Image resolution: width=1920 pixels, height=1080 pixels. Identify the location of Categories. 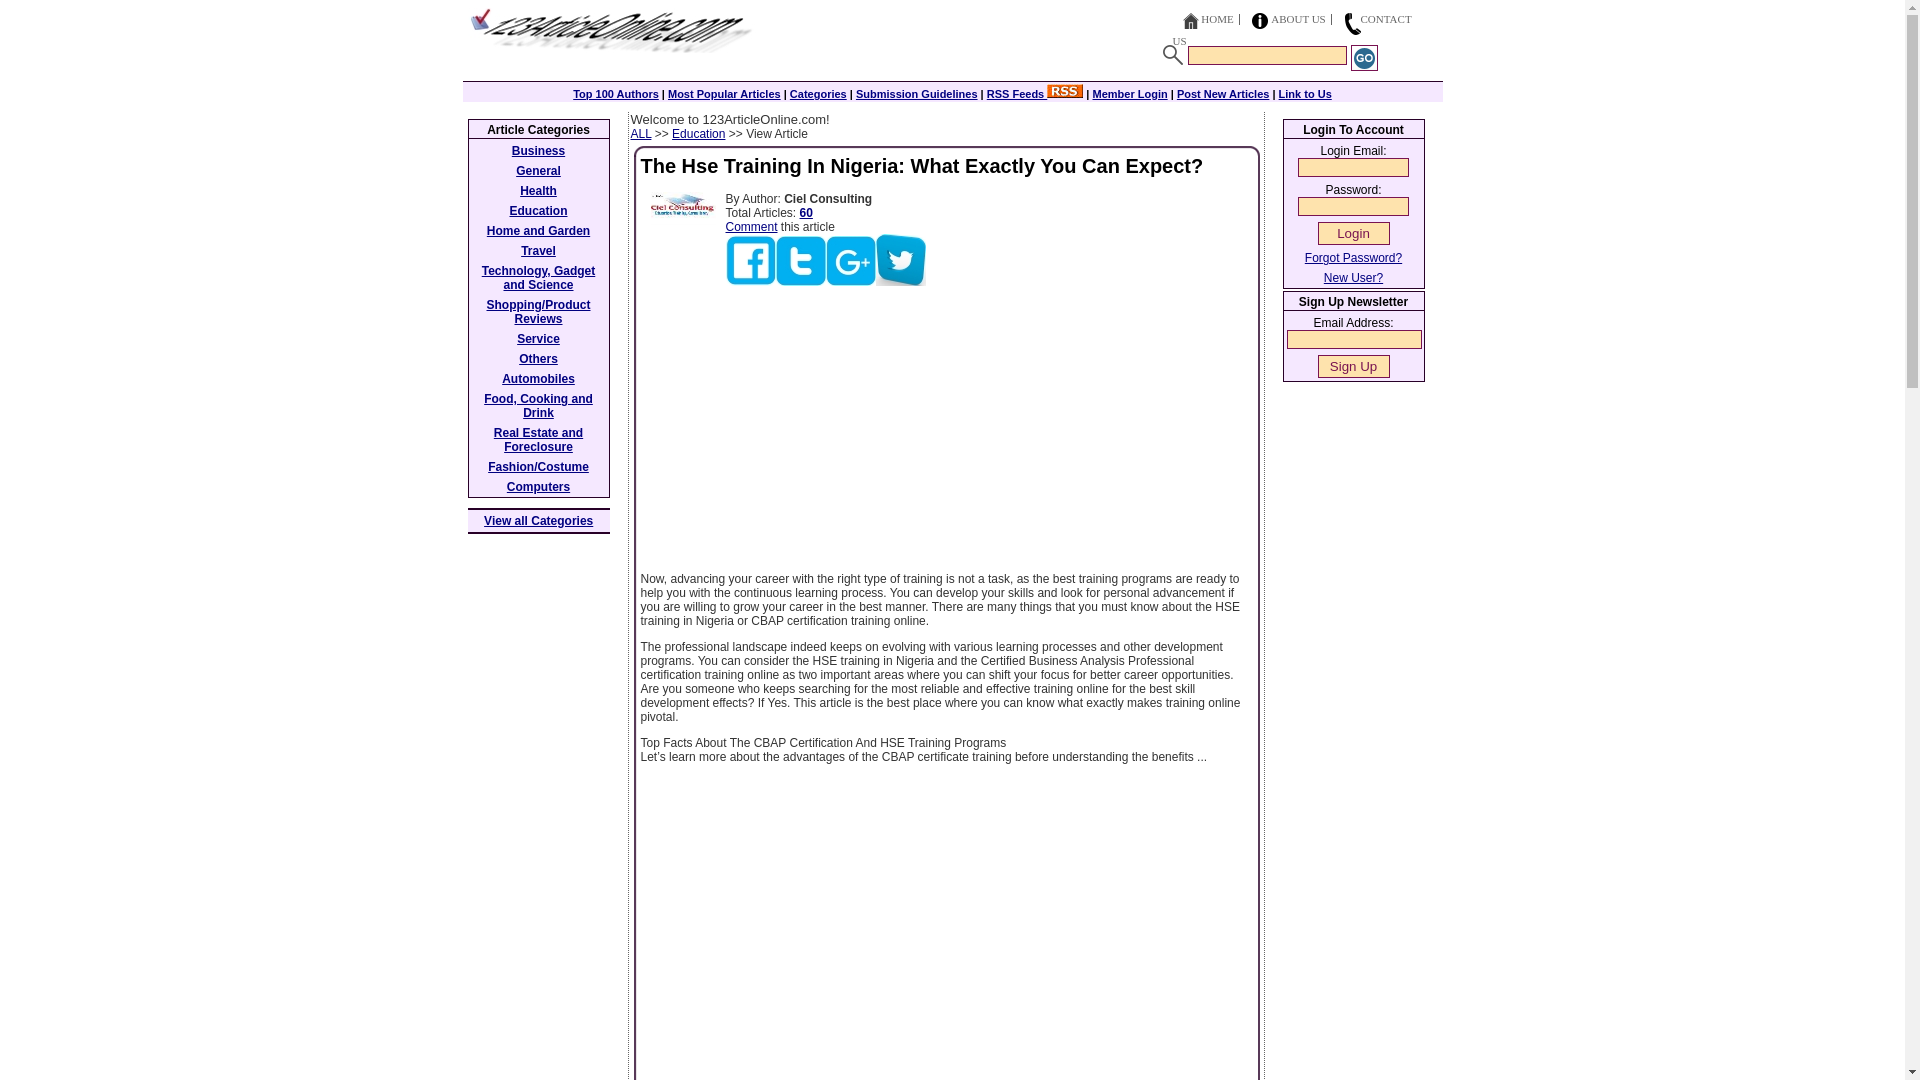
(818, 94).